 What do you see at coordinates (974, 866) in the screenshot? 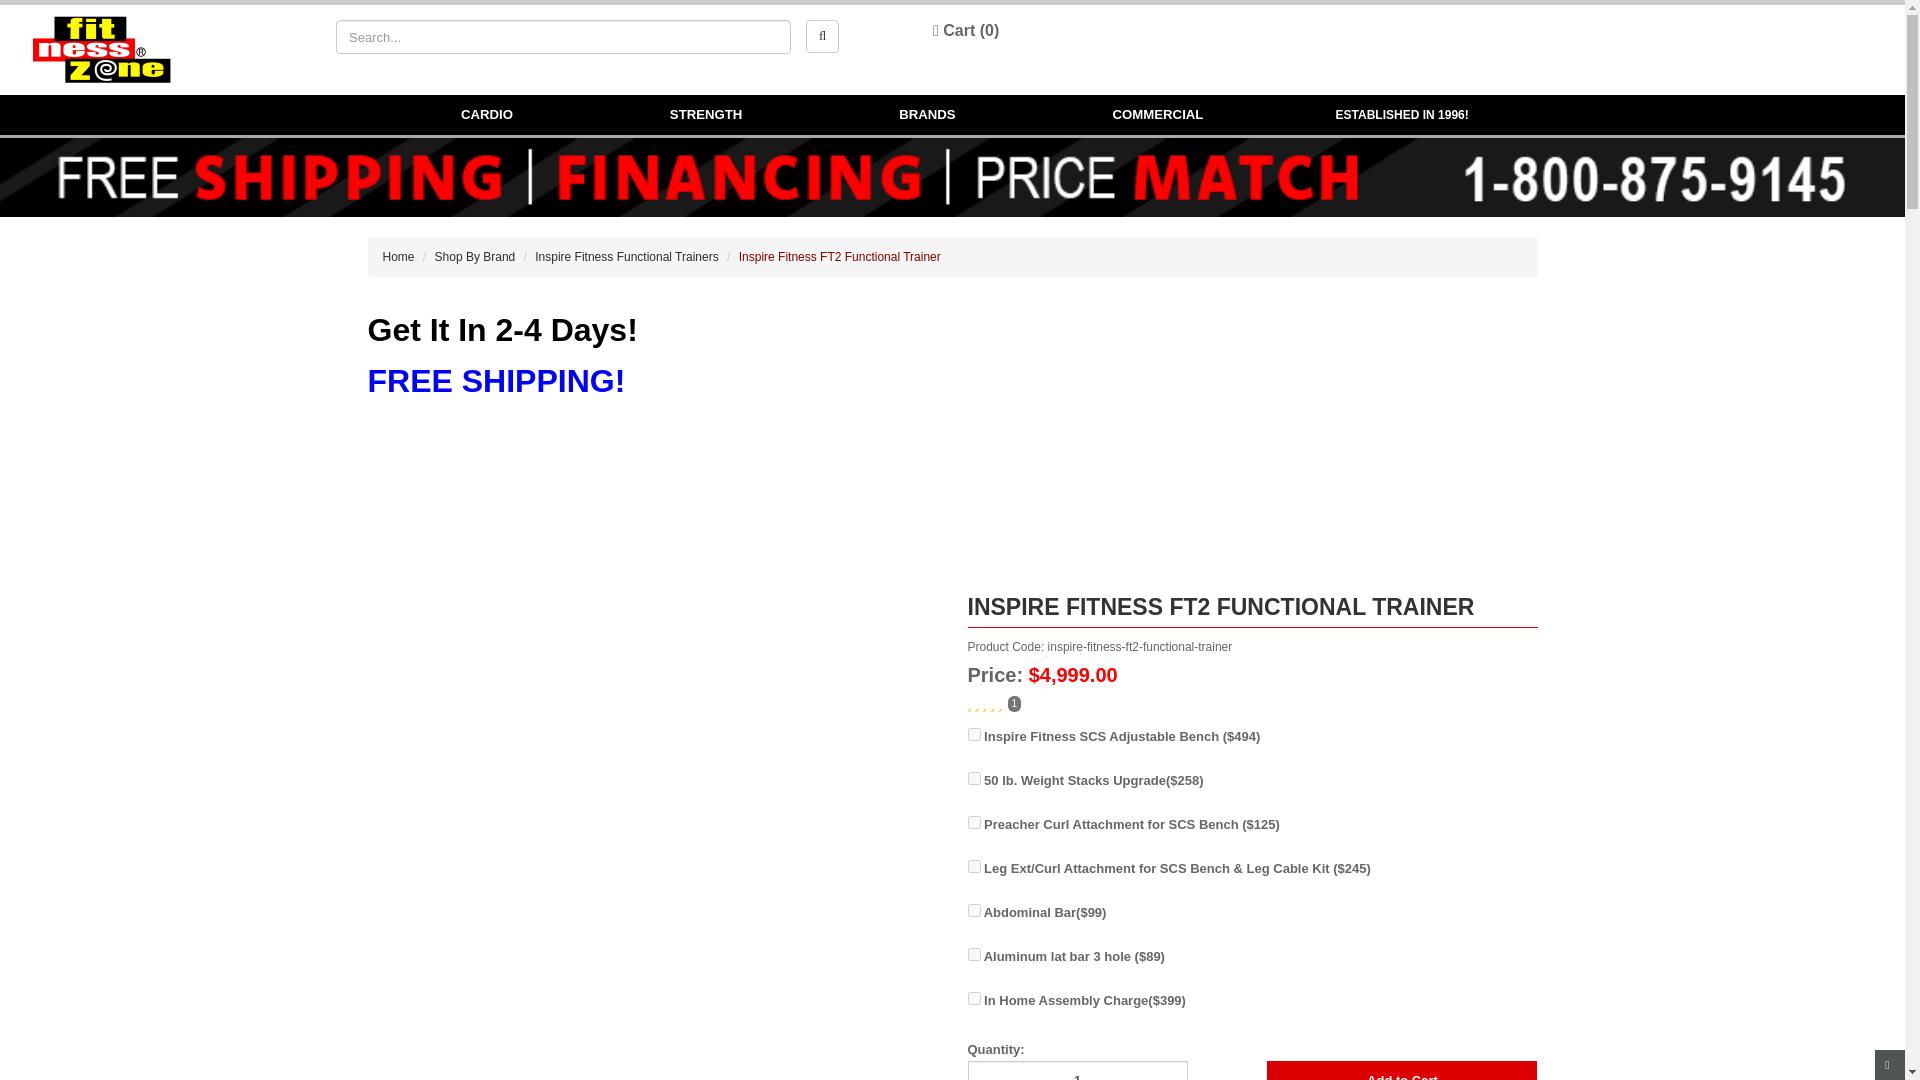
I see `on` at bounding box center [974, 866].